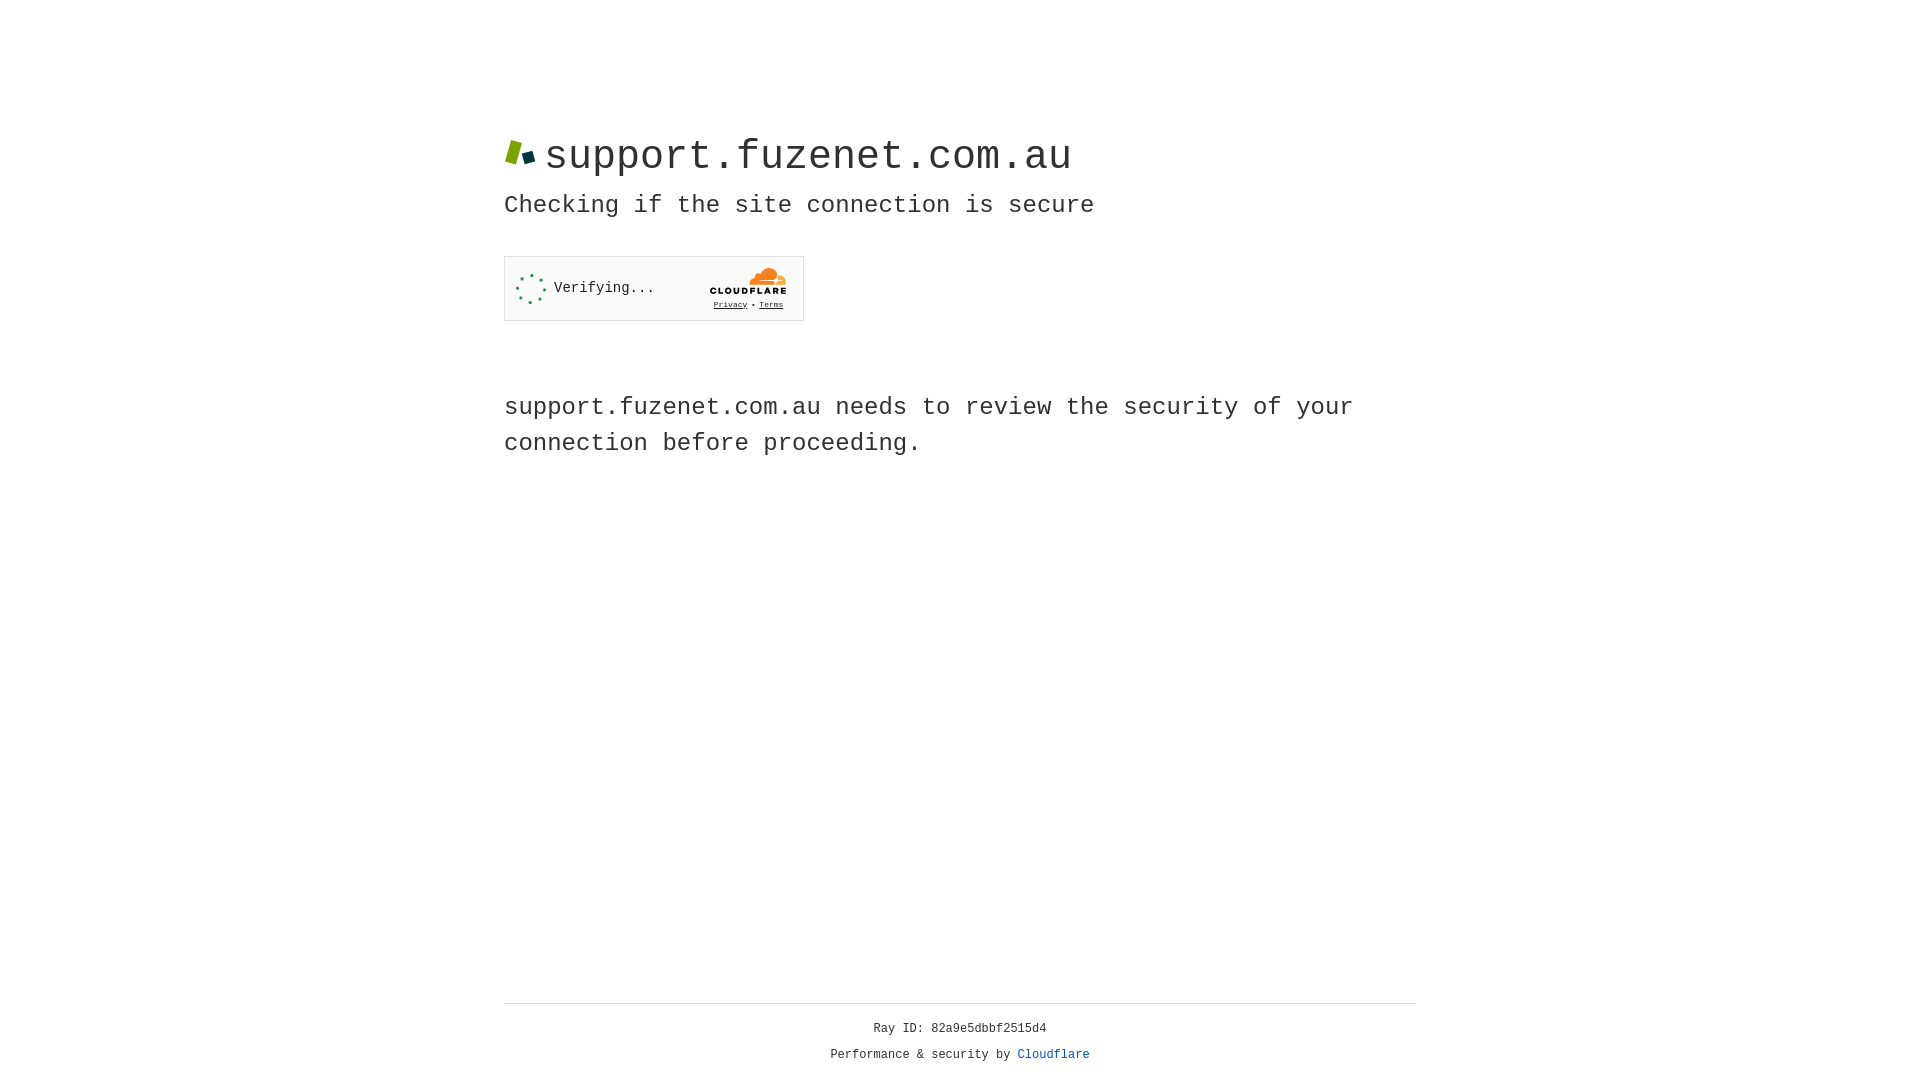 Image resolution: width=1920 pixels, height=1080 pixels. I want to click on Widget containing a Cloudflare security challenge, so click(654, 288).